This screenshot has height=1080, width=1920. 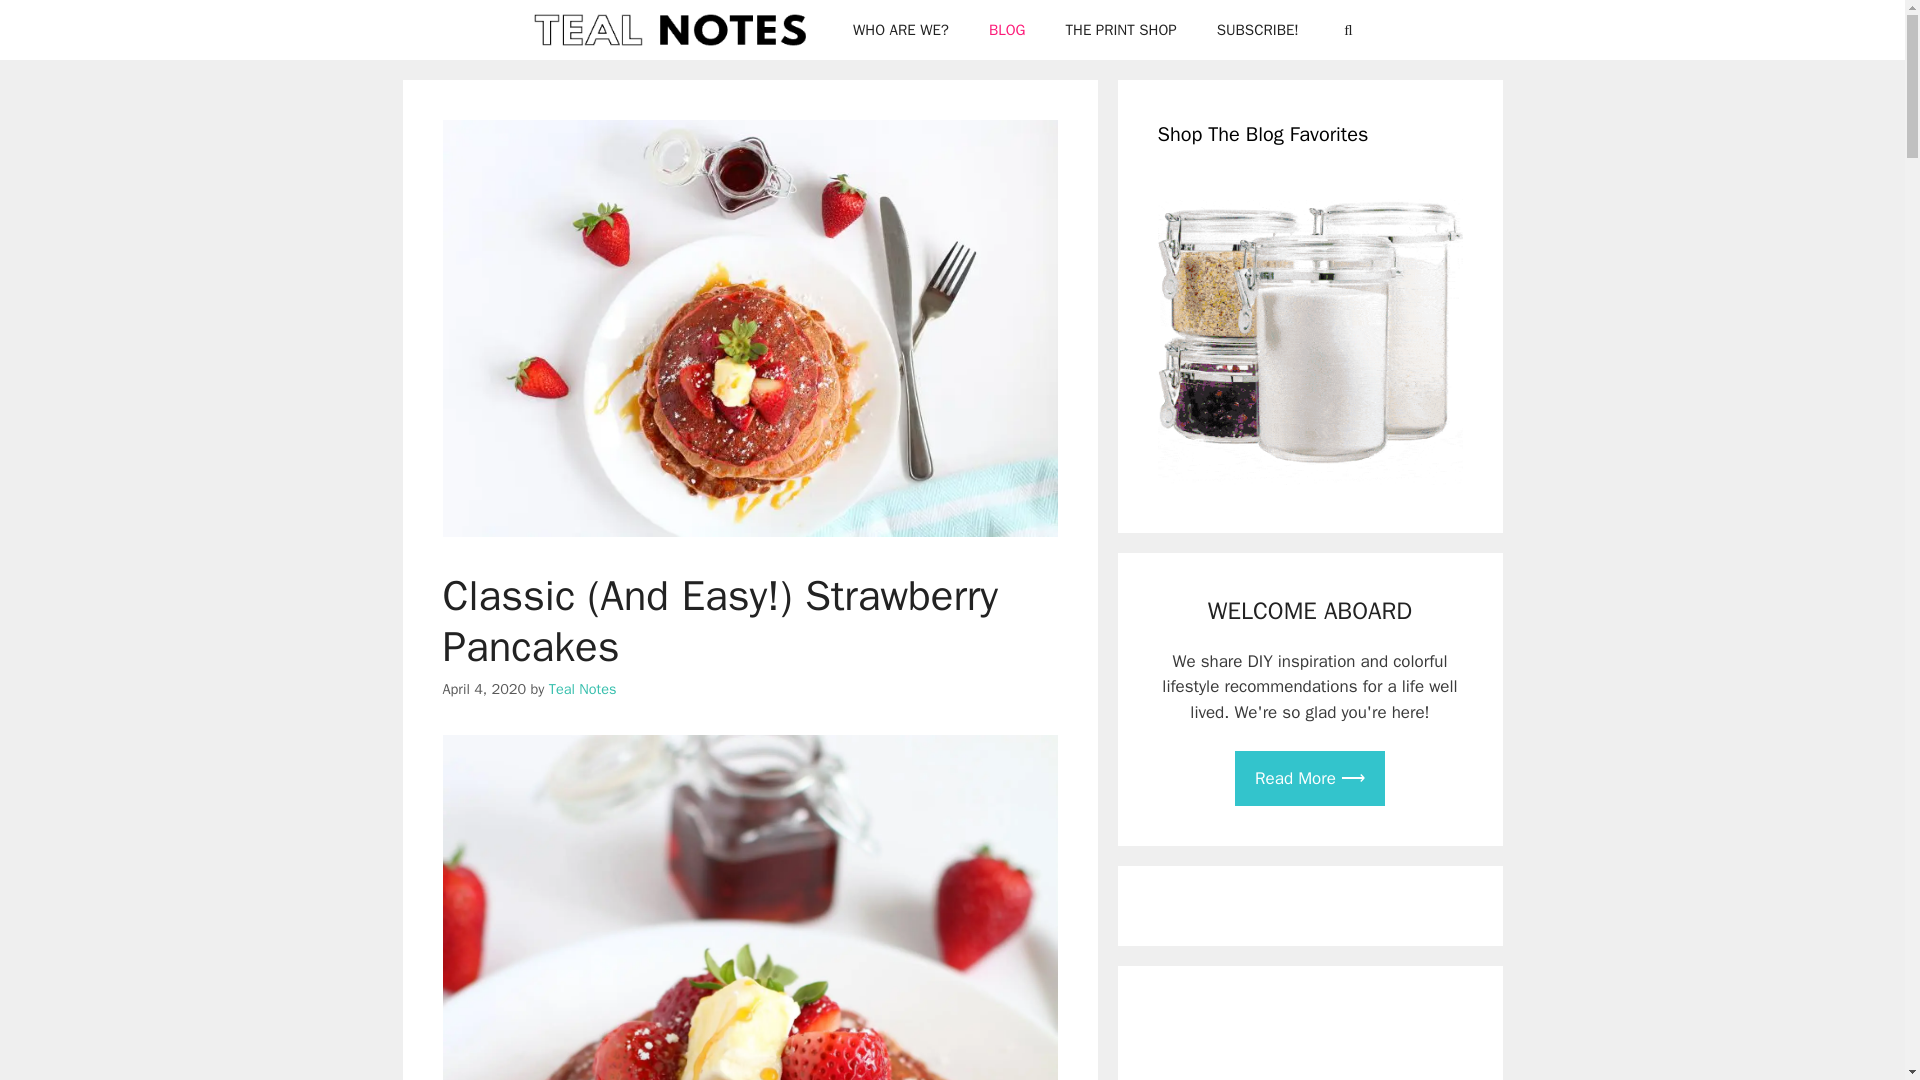 What do you see at coordinates (901, 30) in the screenshot?
I see `WHO ARE WE?` at bounding box center [901, 30].